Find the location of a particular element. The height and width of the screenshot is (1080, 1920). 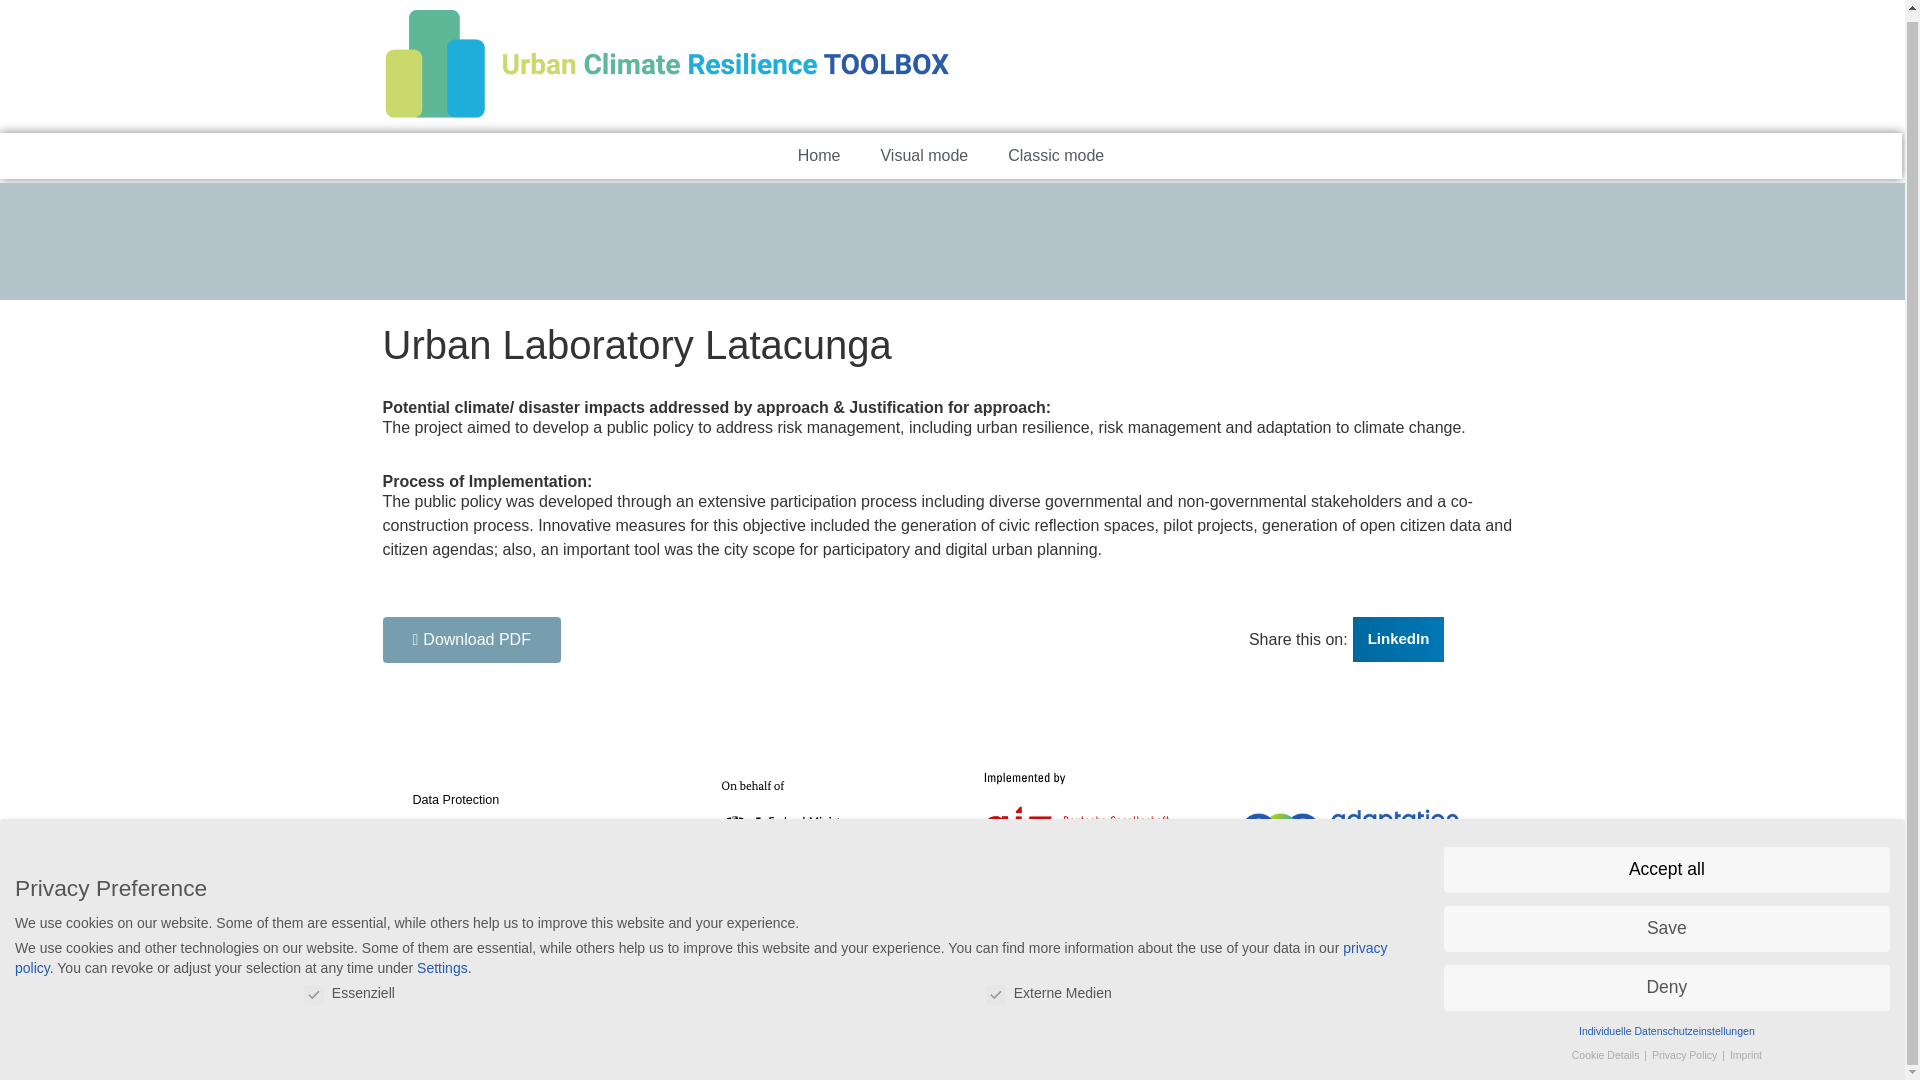

privacy policy is located at coordinates (702, 950).